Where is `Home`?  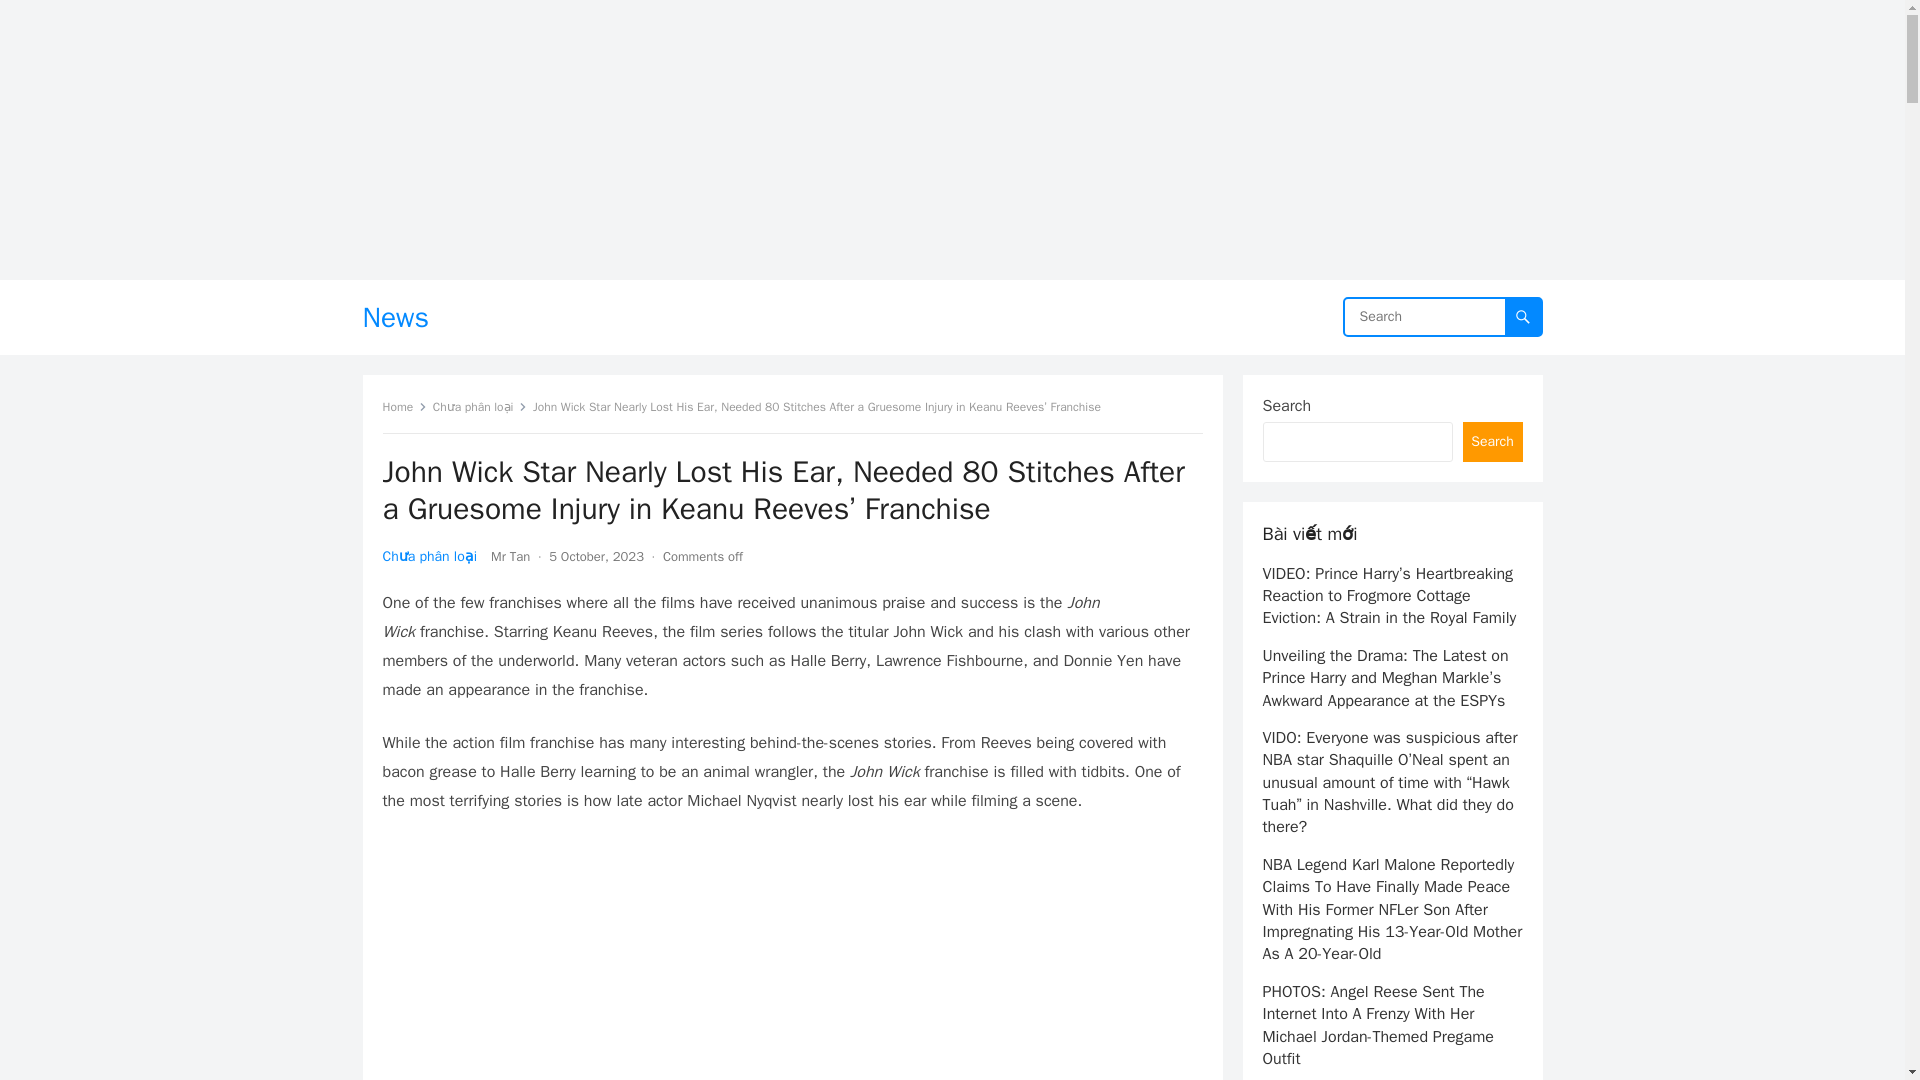
Home is located at coordinates (404, 406).